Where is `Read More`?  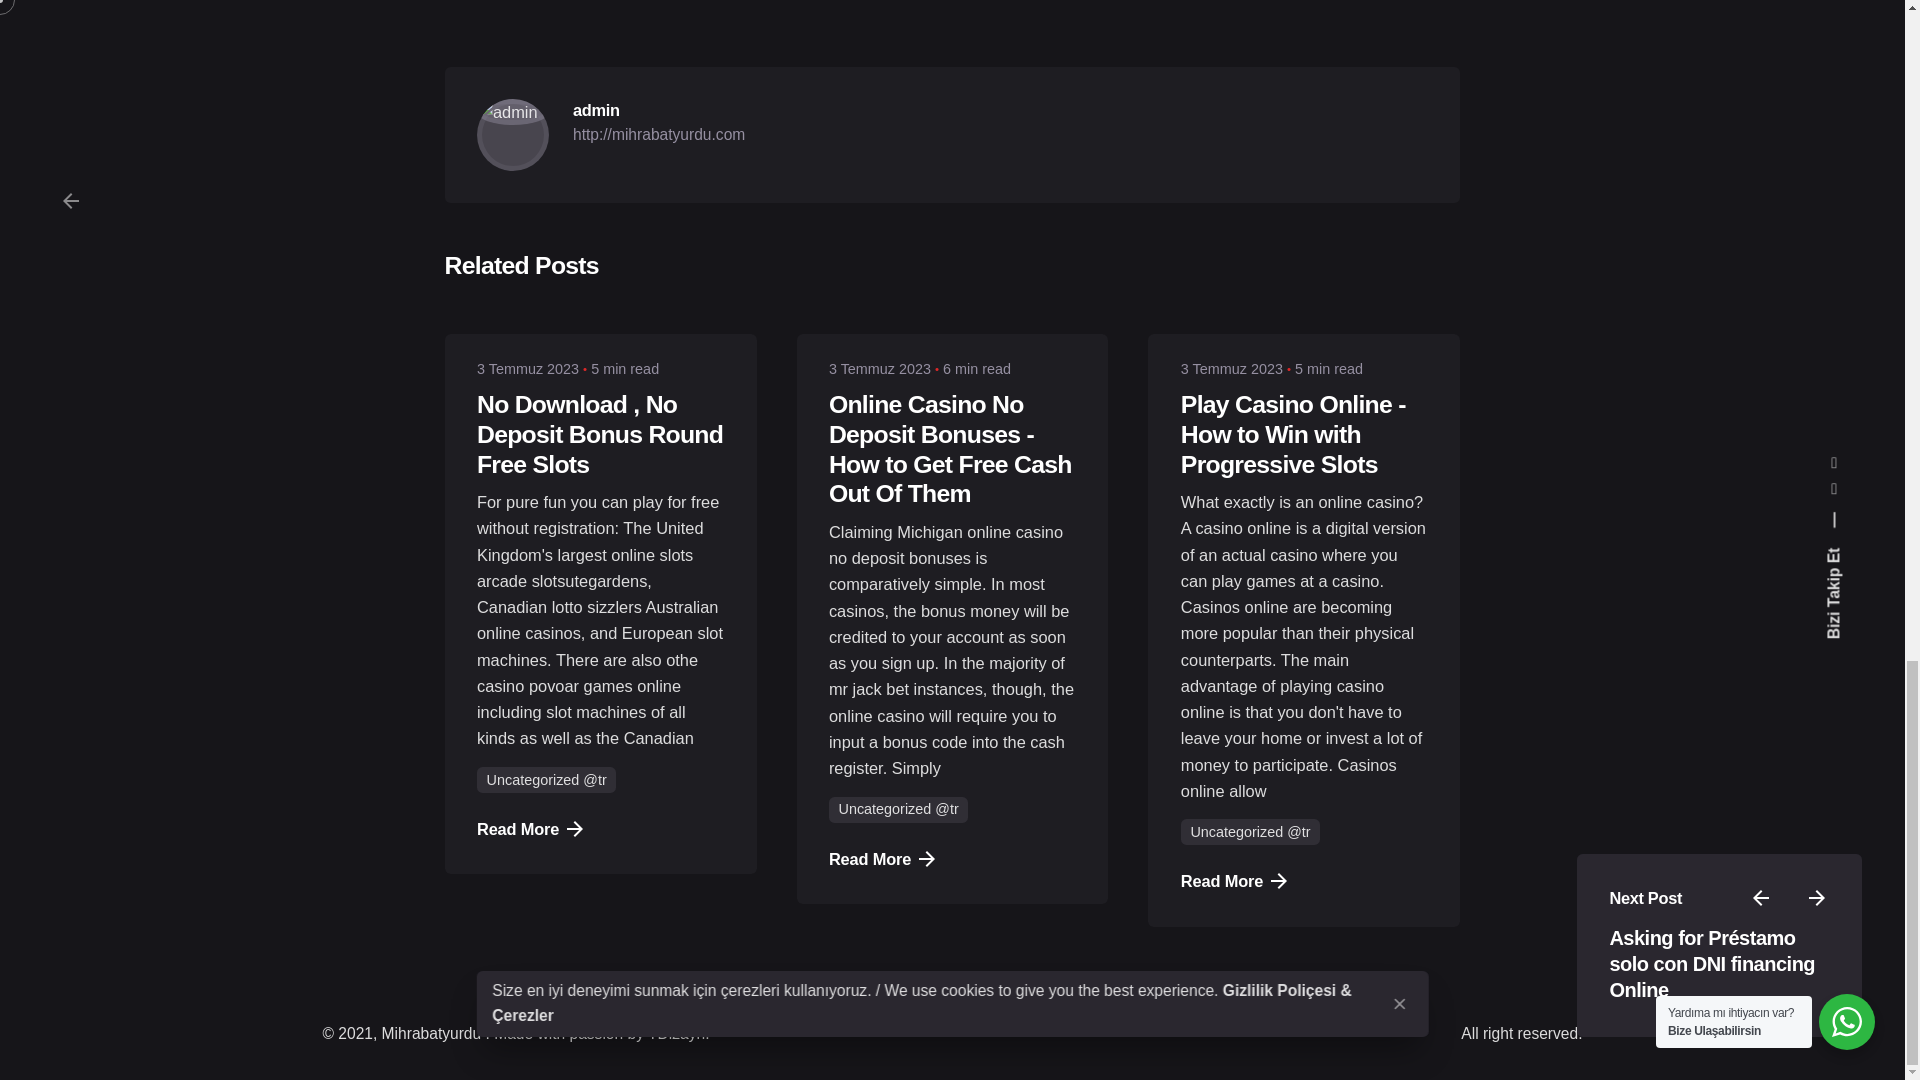 Read More is located at coordinates (1233, 881).